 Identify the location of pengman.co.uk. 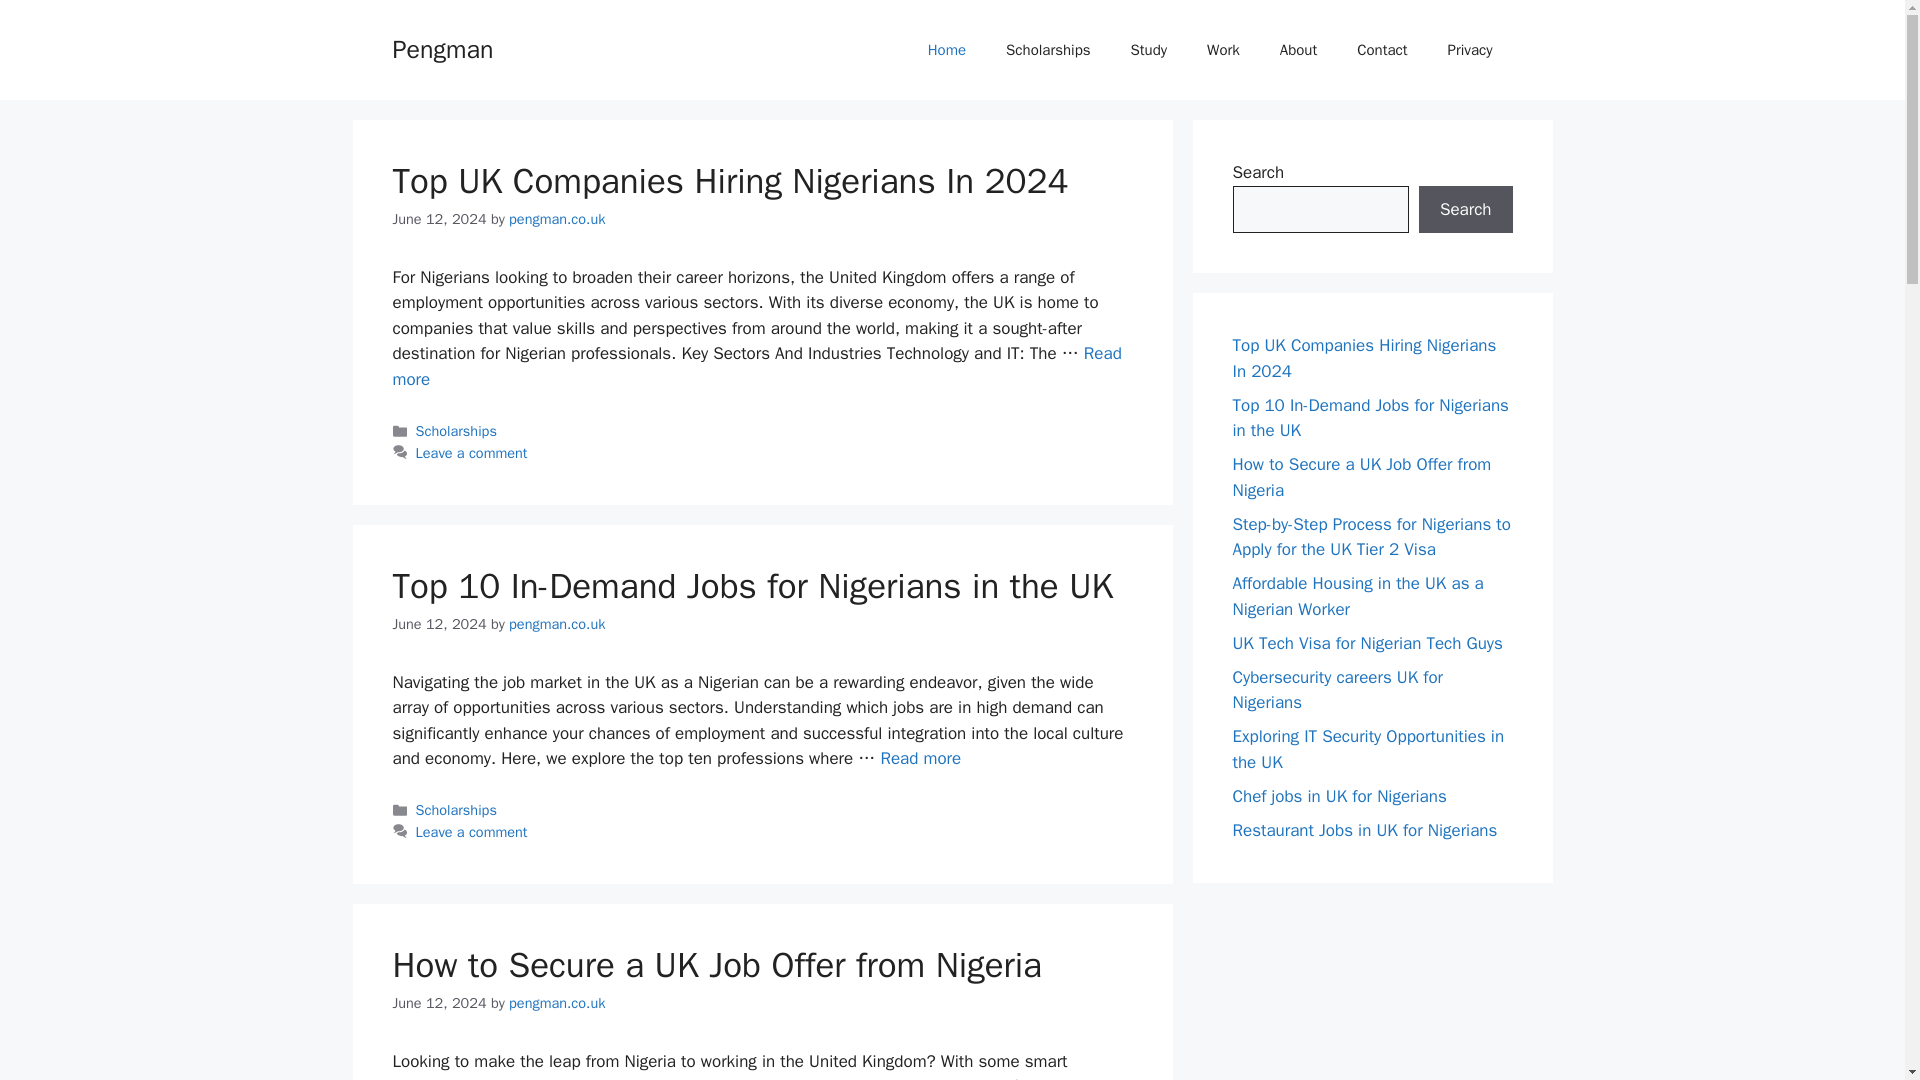
(556, 623).